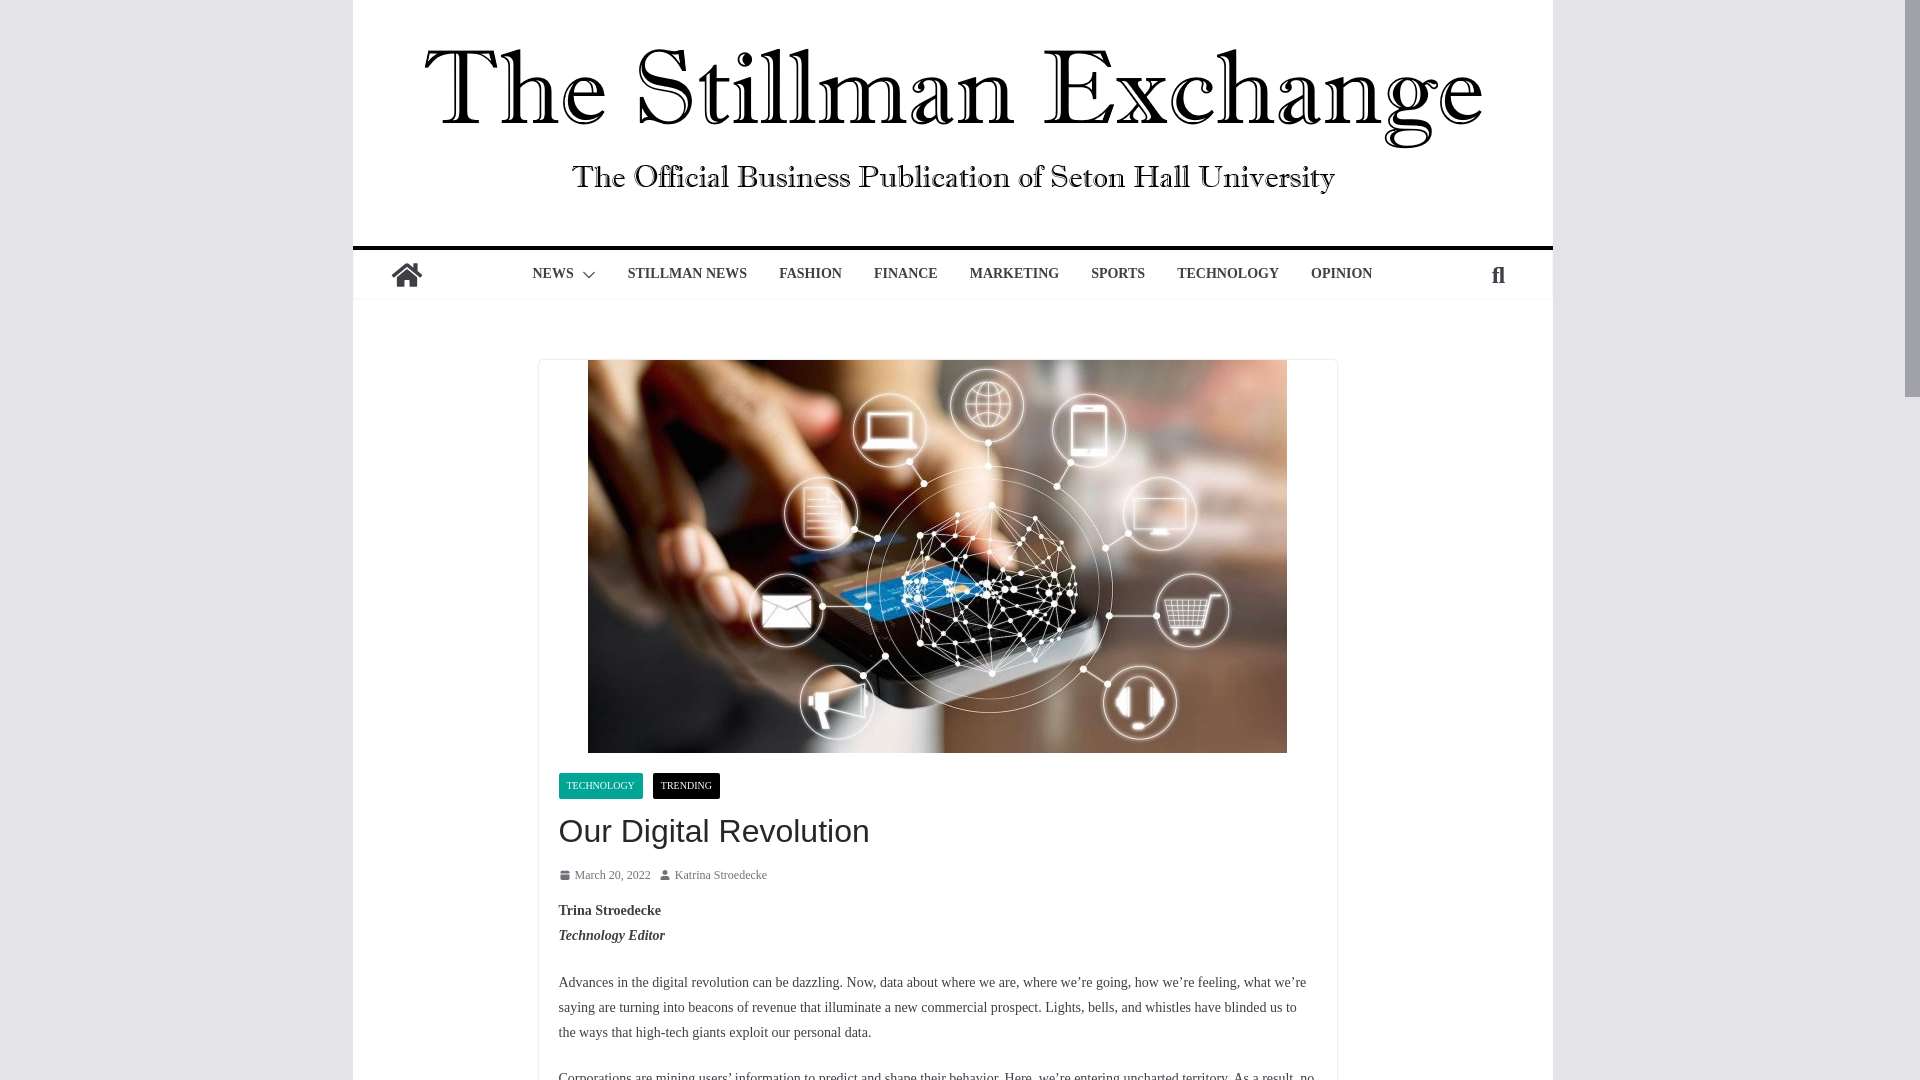 This screenshot has width=1920, height=1080. What do you see at coordinates (406, 274) in the screenshot?
I see `The Stillman Exchange` at bounding box center [406, 274].